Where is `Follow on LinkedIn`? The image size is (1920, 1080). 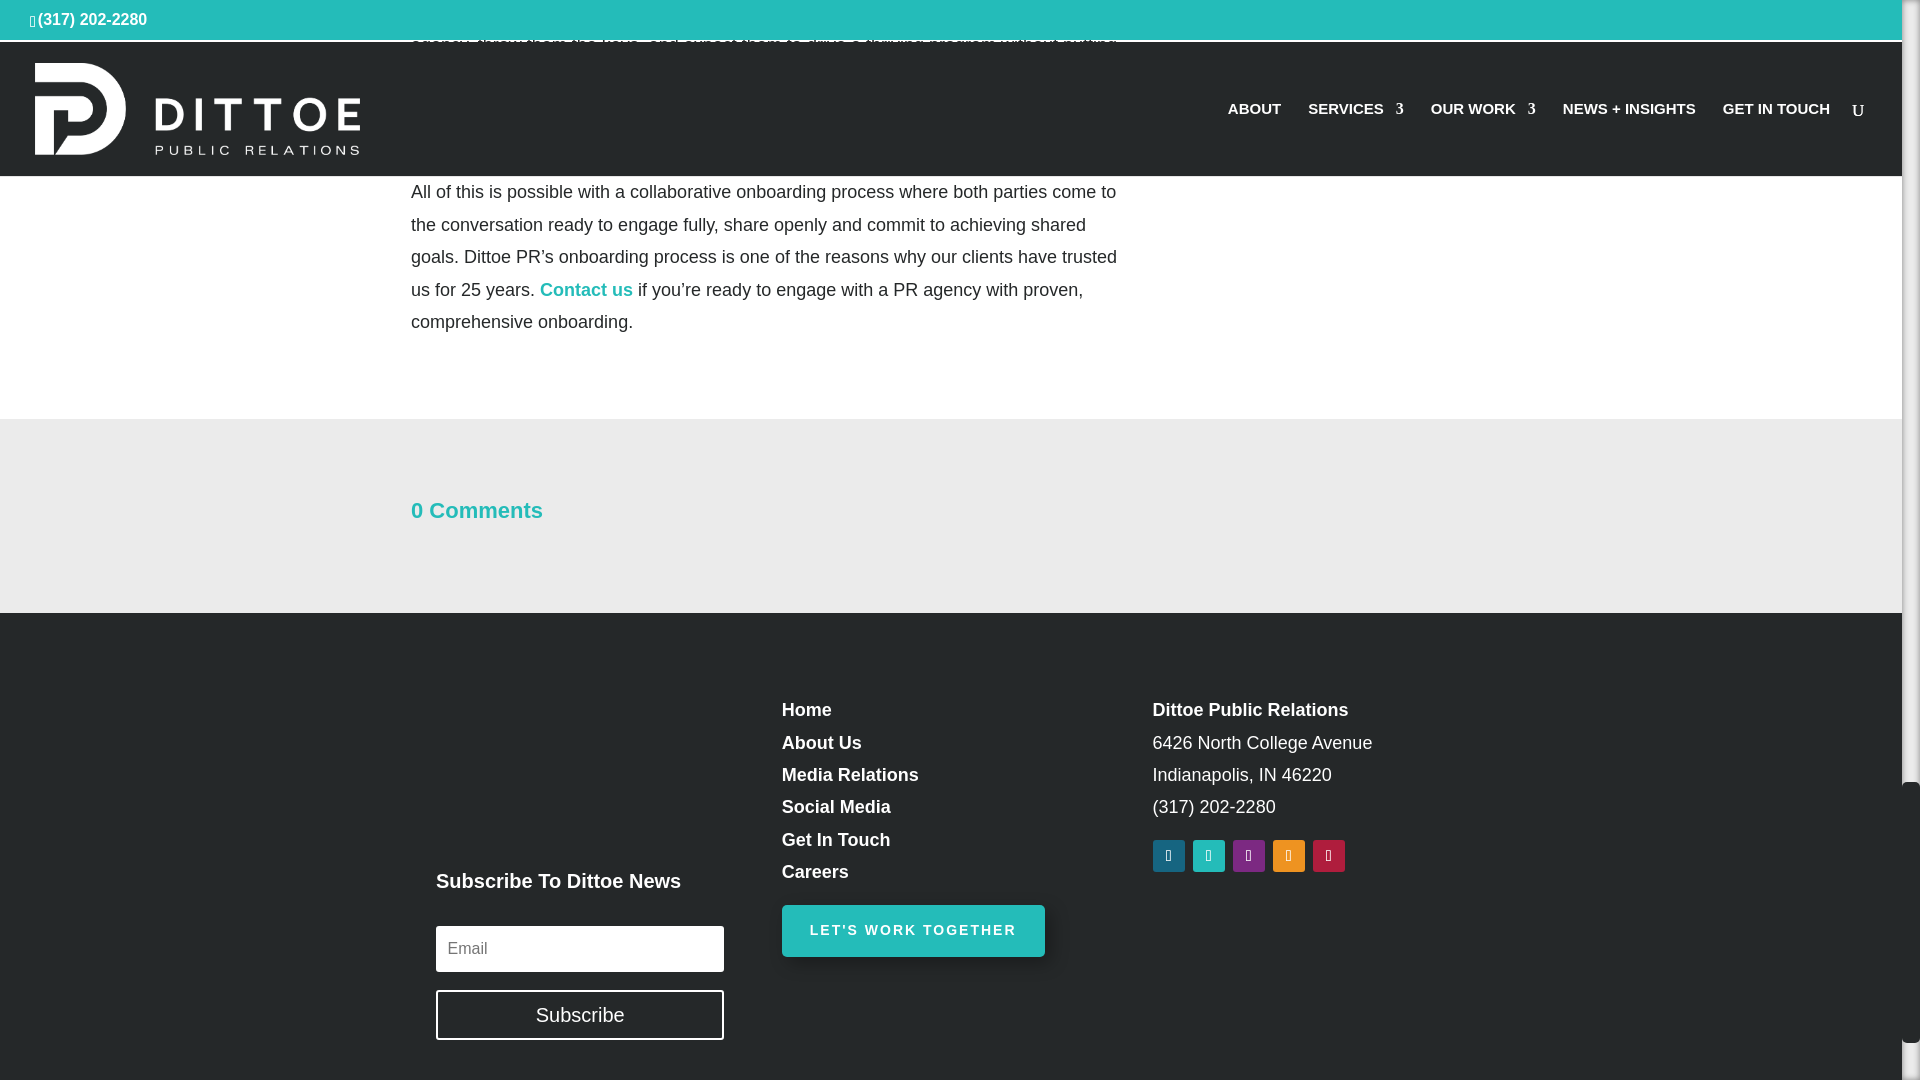 Follow on LinkedIn is located at coordinates (1288, 856).